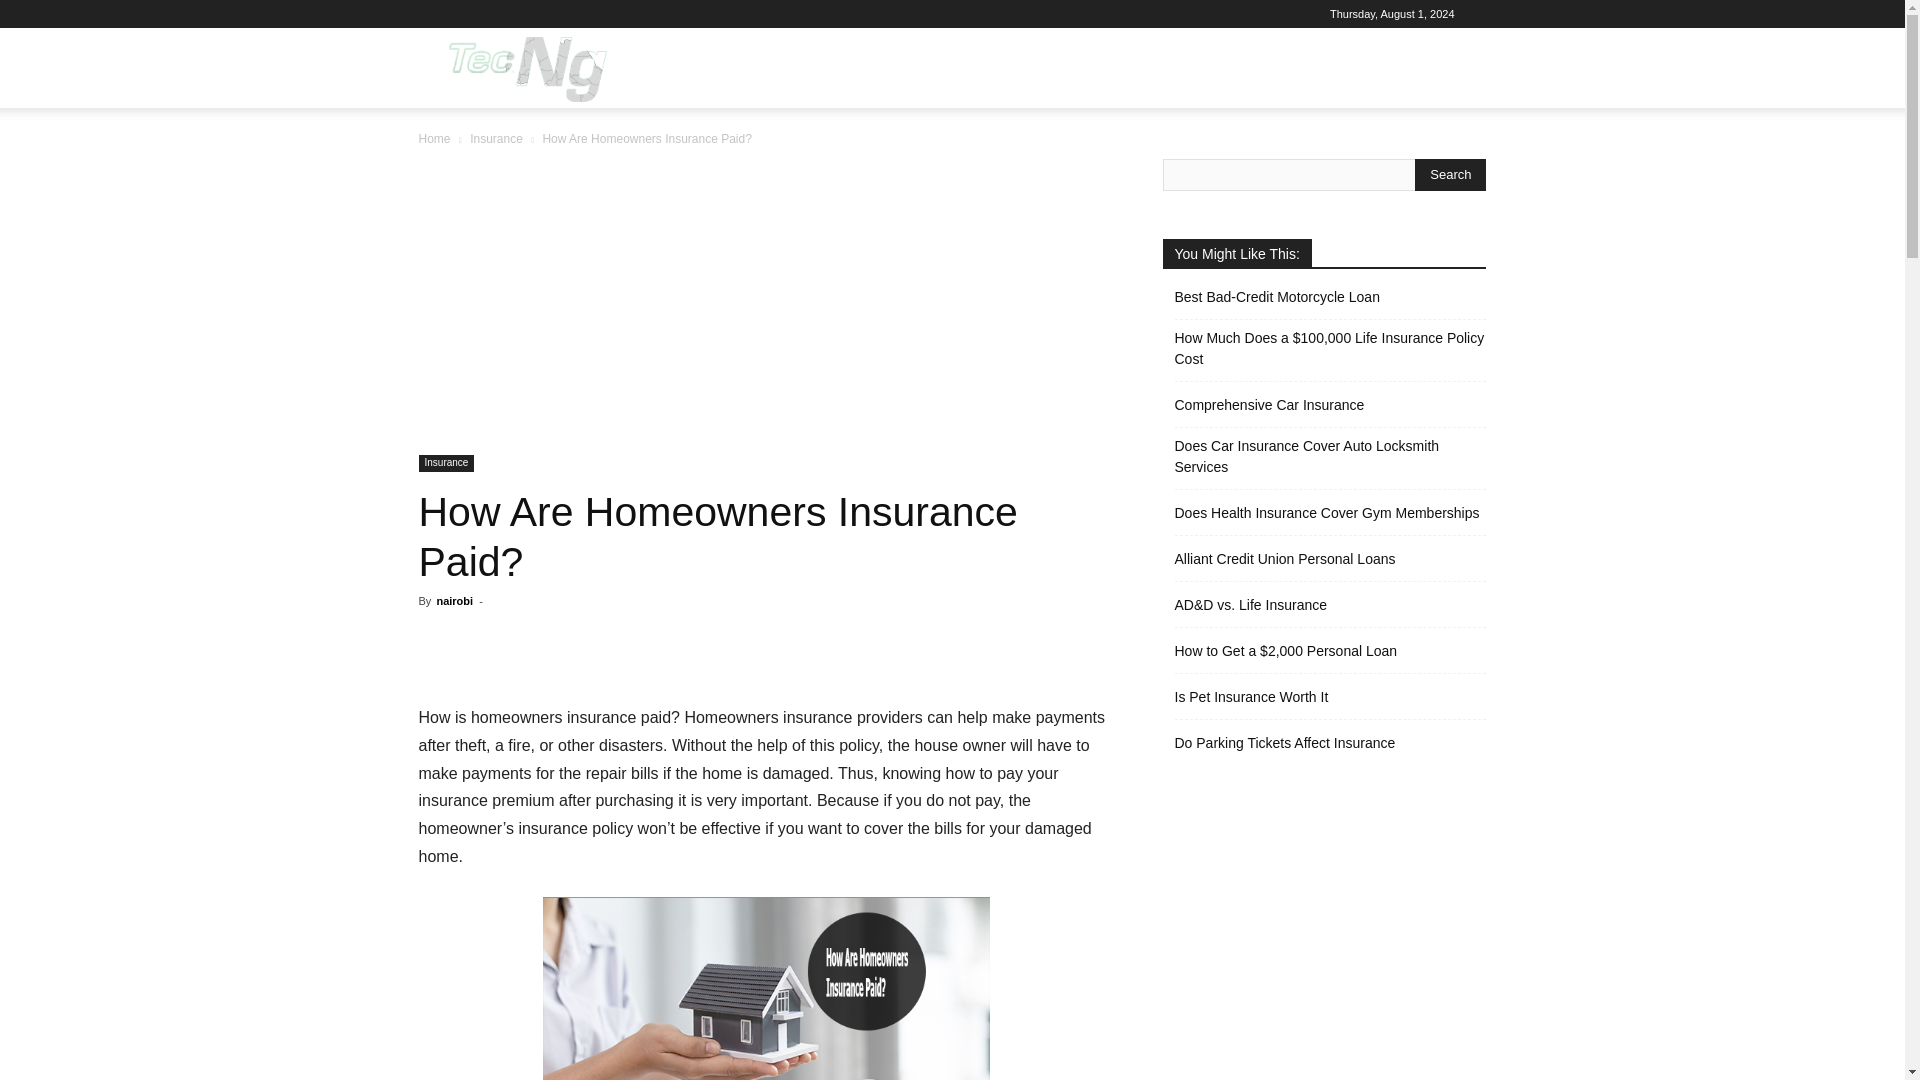  What do you see at coordinates (524, 68) in the screenshot?
I see `TecNg` at bounding box center [524, 68].